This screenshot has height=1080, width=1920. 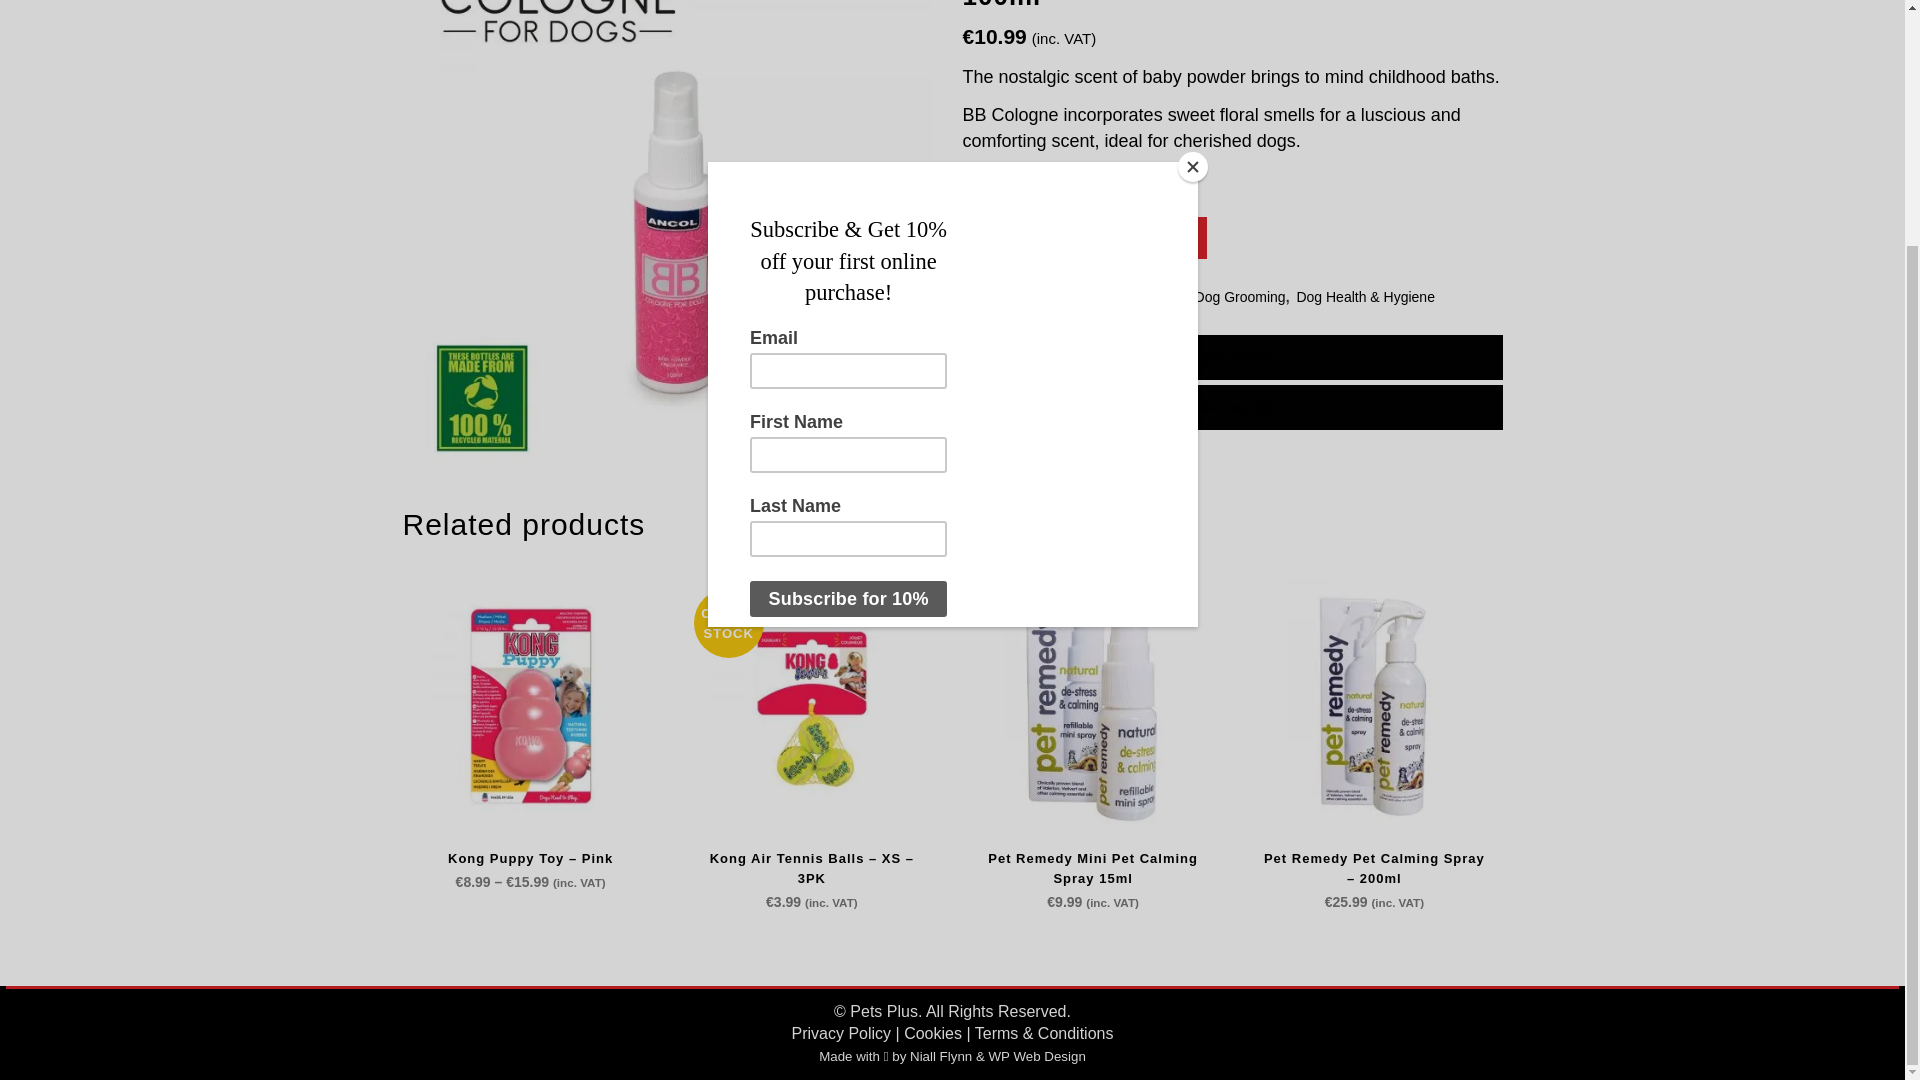 I want to click on Qty, so click(x=1000, y=240).